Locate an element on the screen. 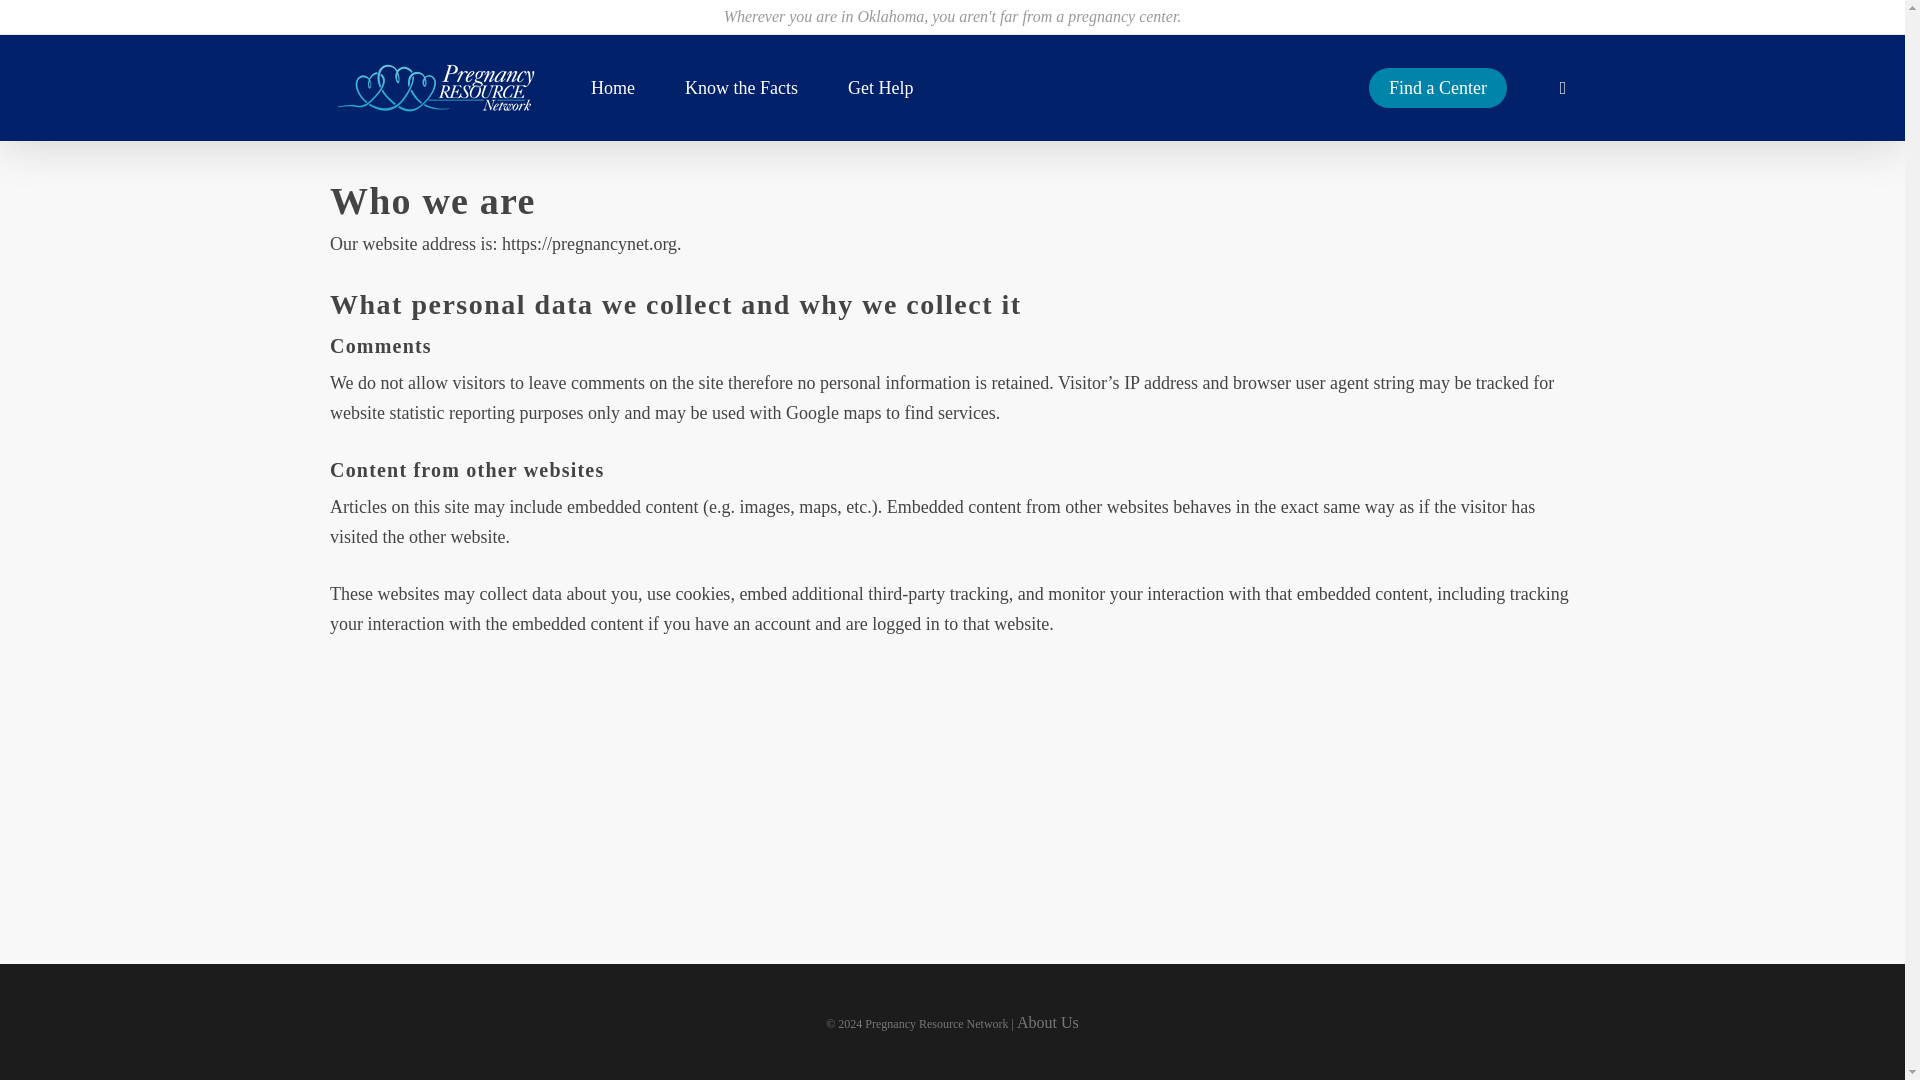  Find a Center is located at coordinates (1438, 88).